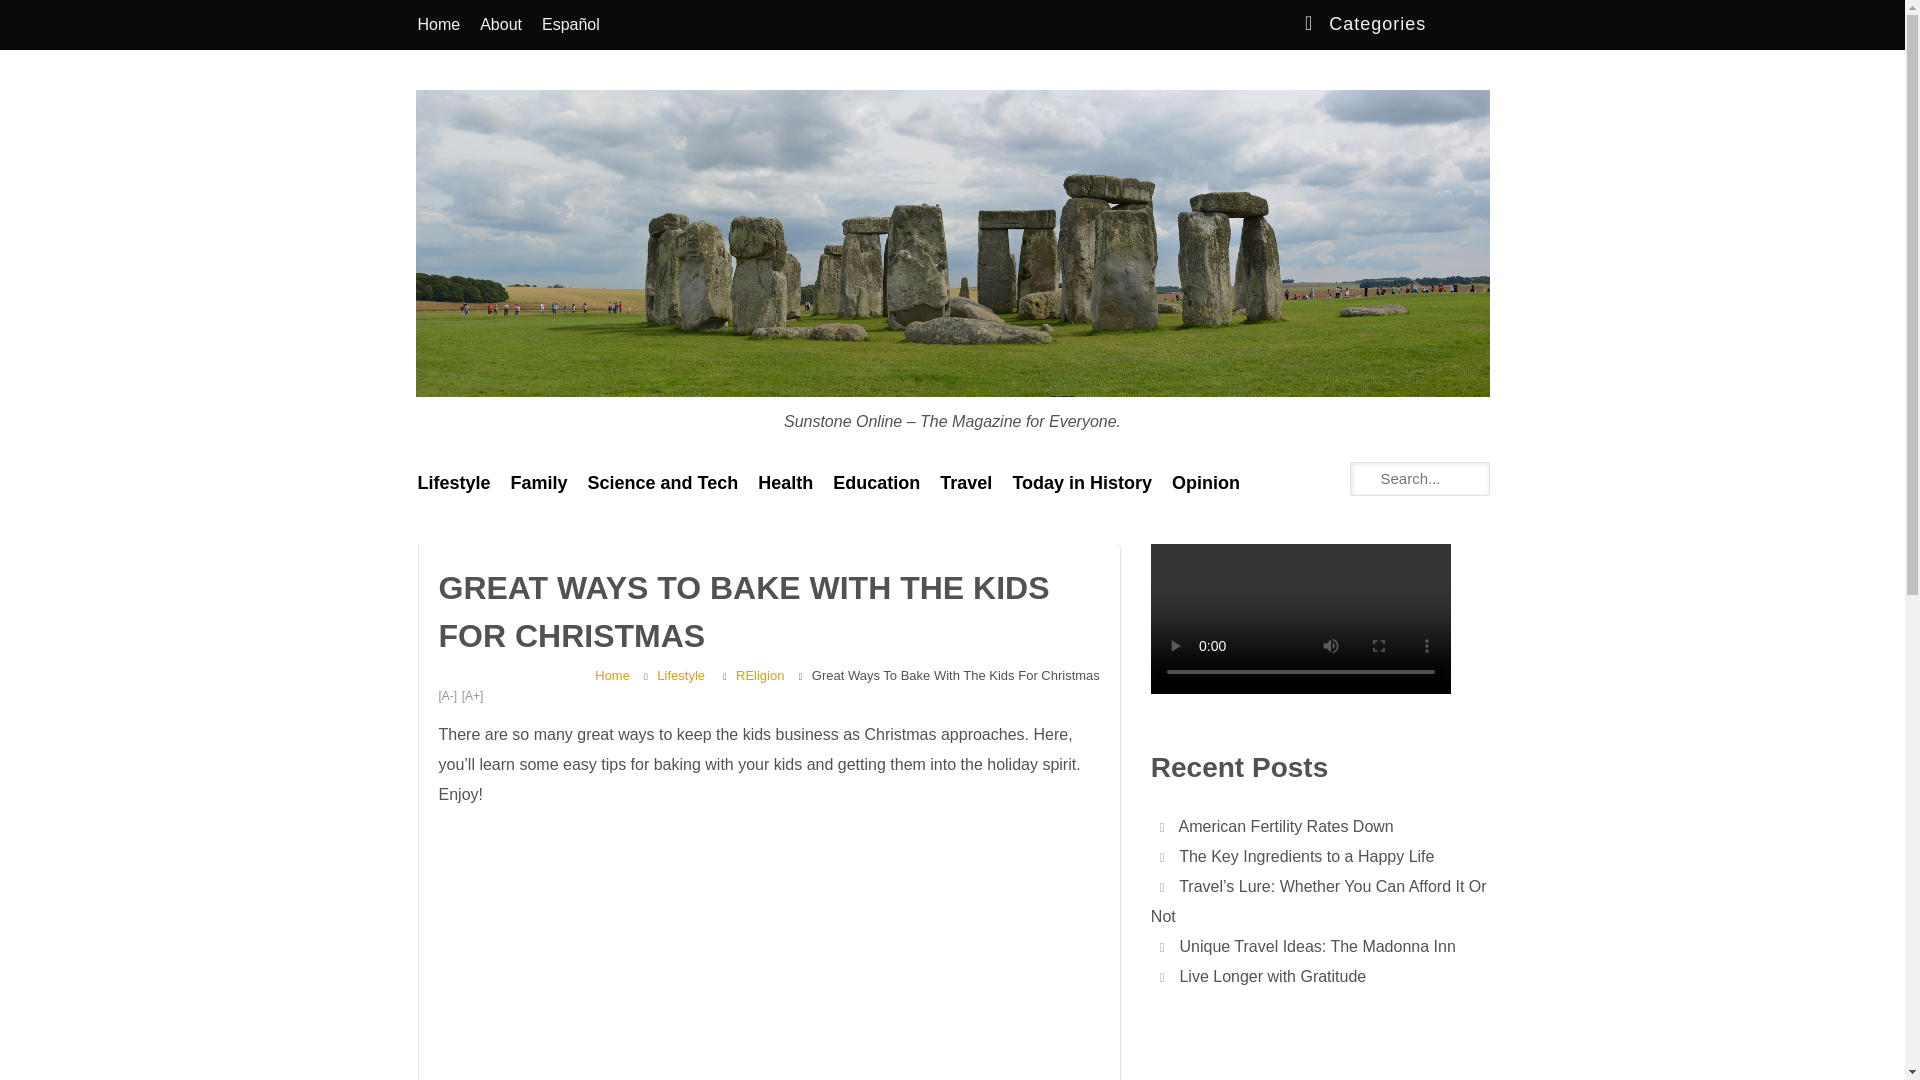 This screenshot has height=1080, width=1920. Describe the element at coordinates (438, 24) in the screenshot. I see `Home` at that location.